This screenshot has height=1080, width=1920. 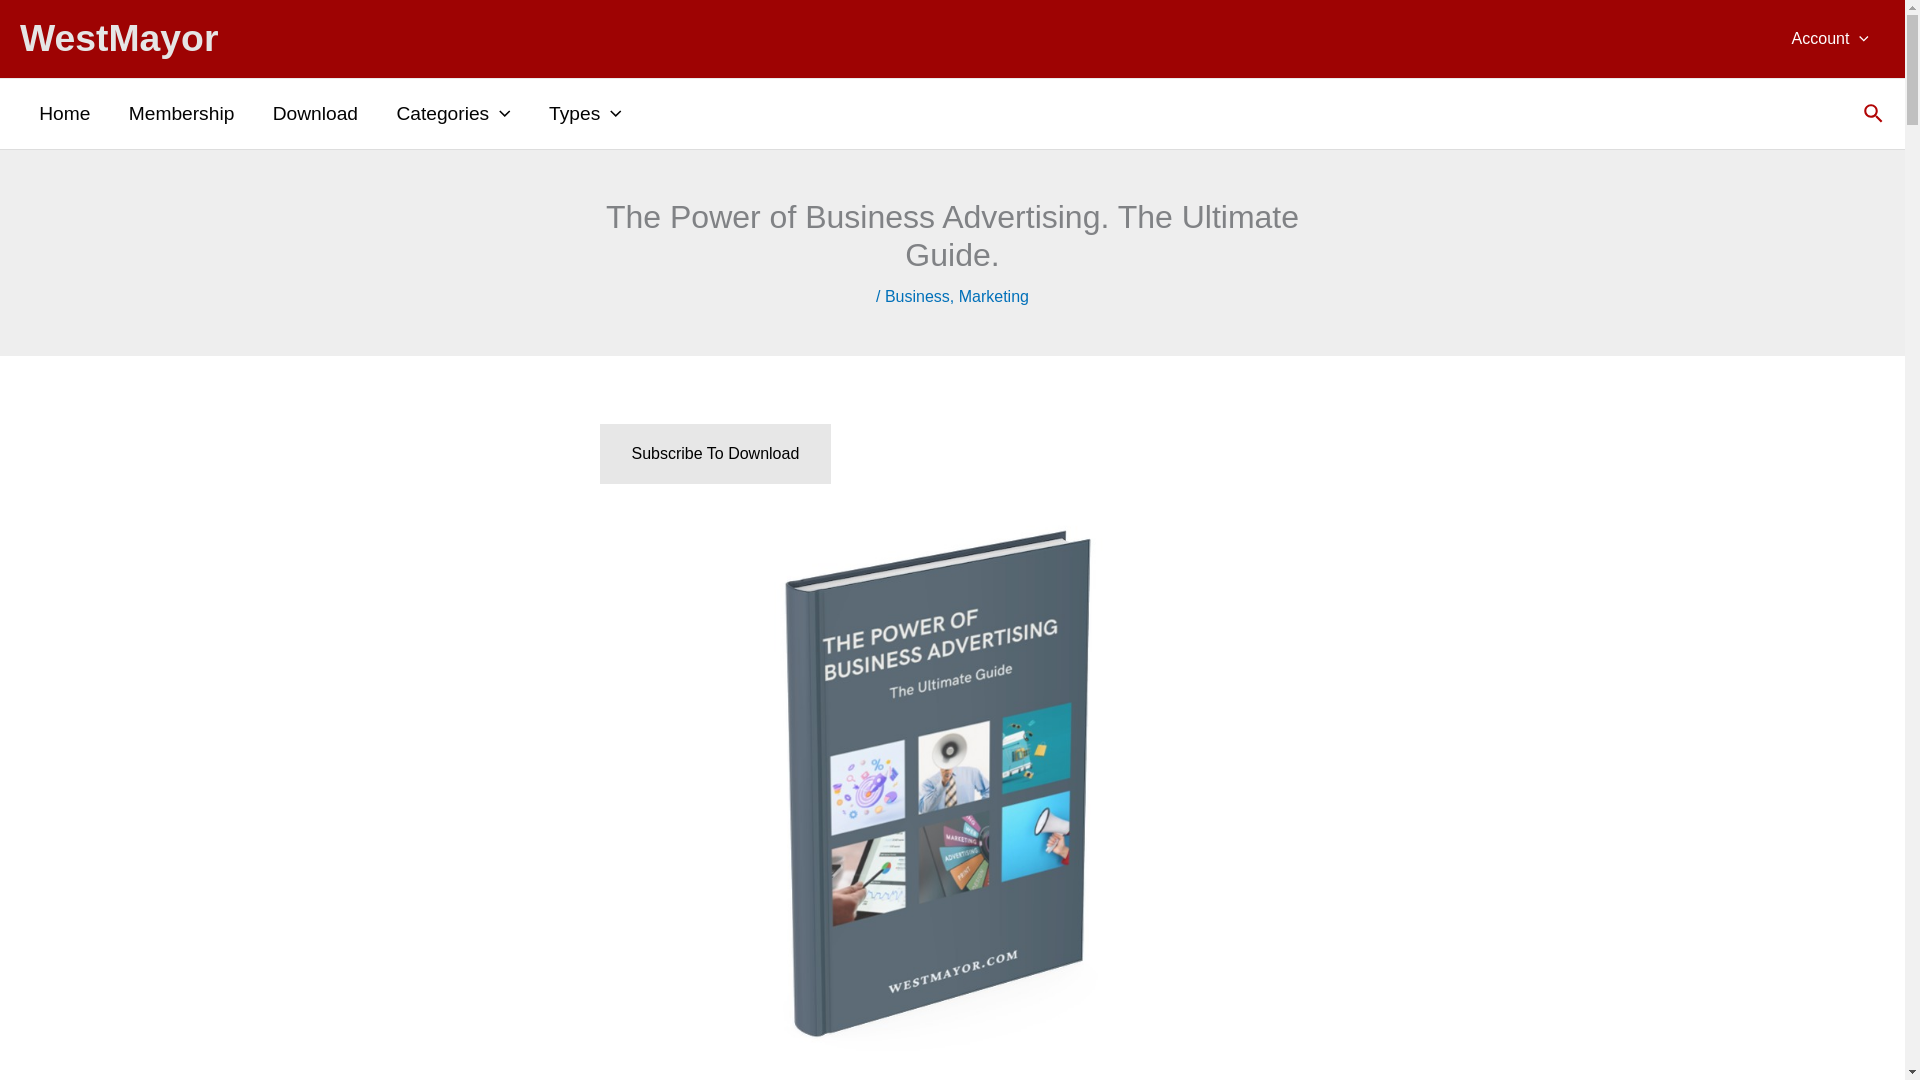 I want to click on Home, so click(x=64, y=114).